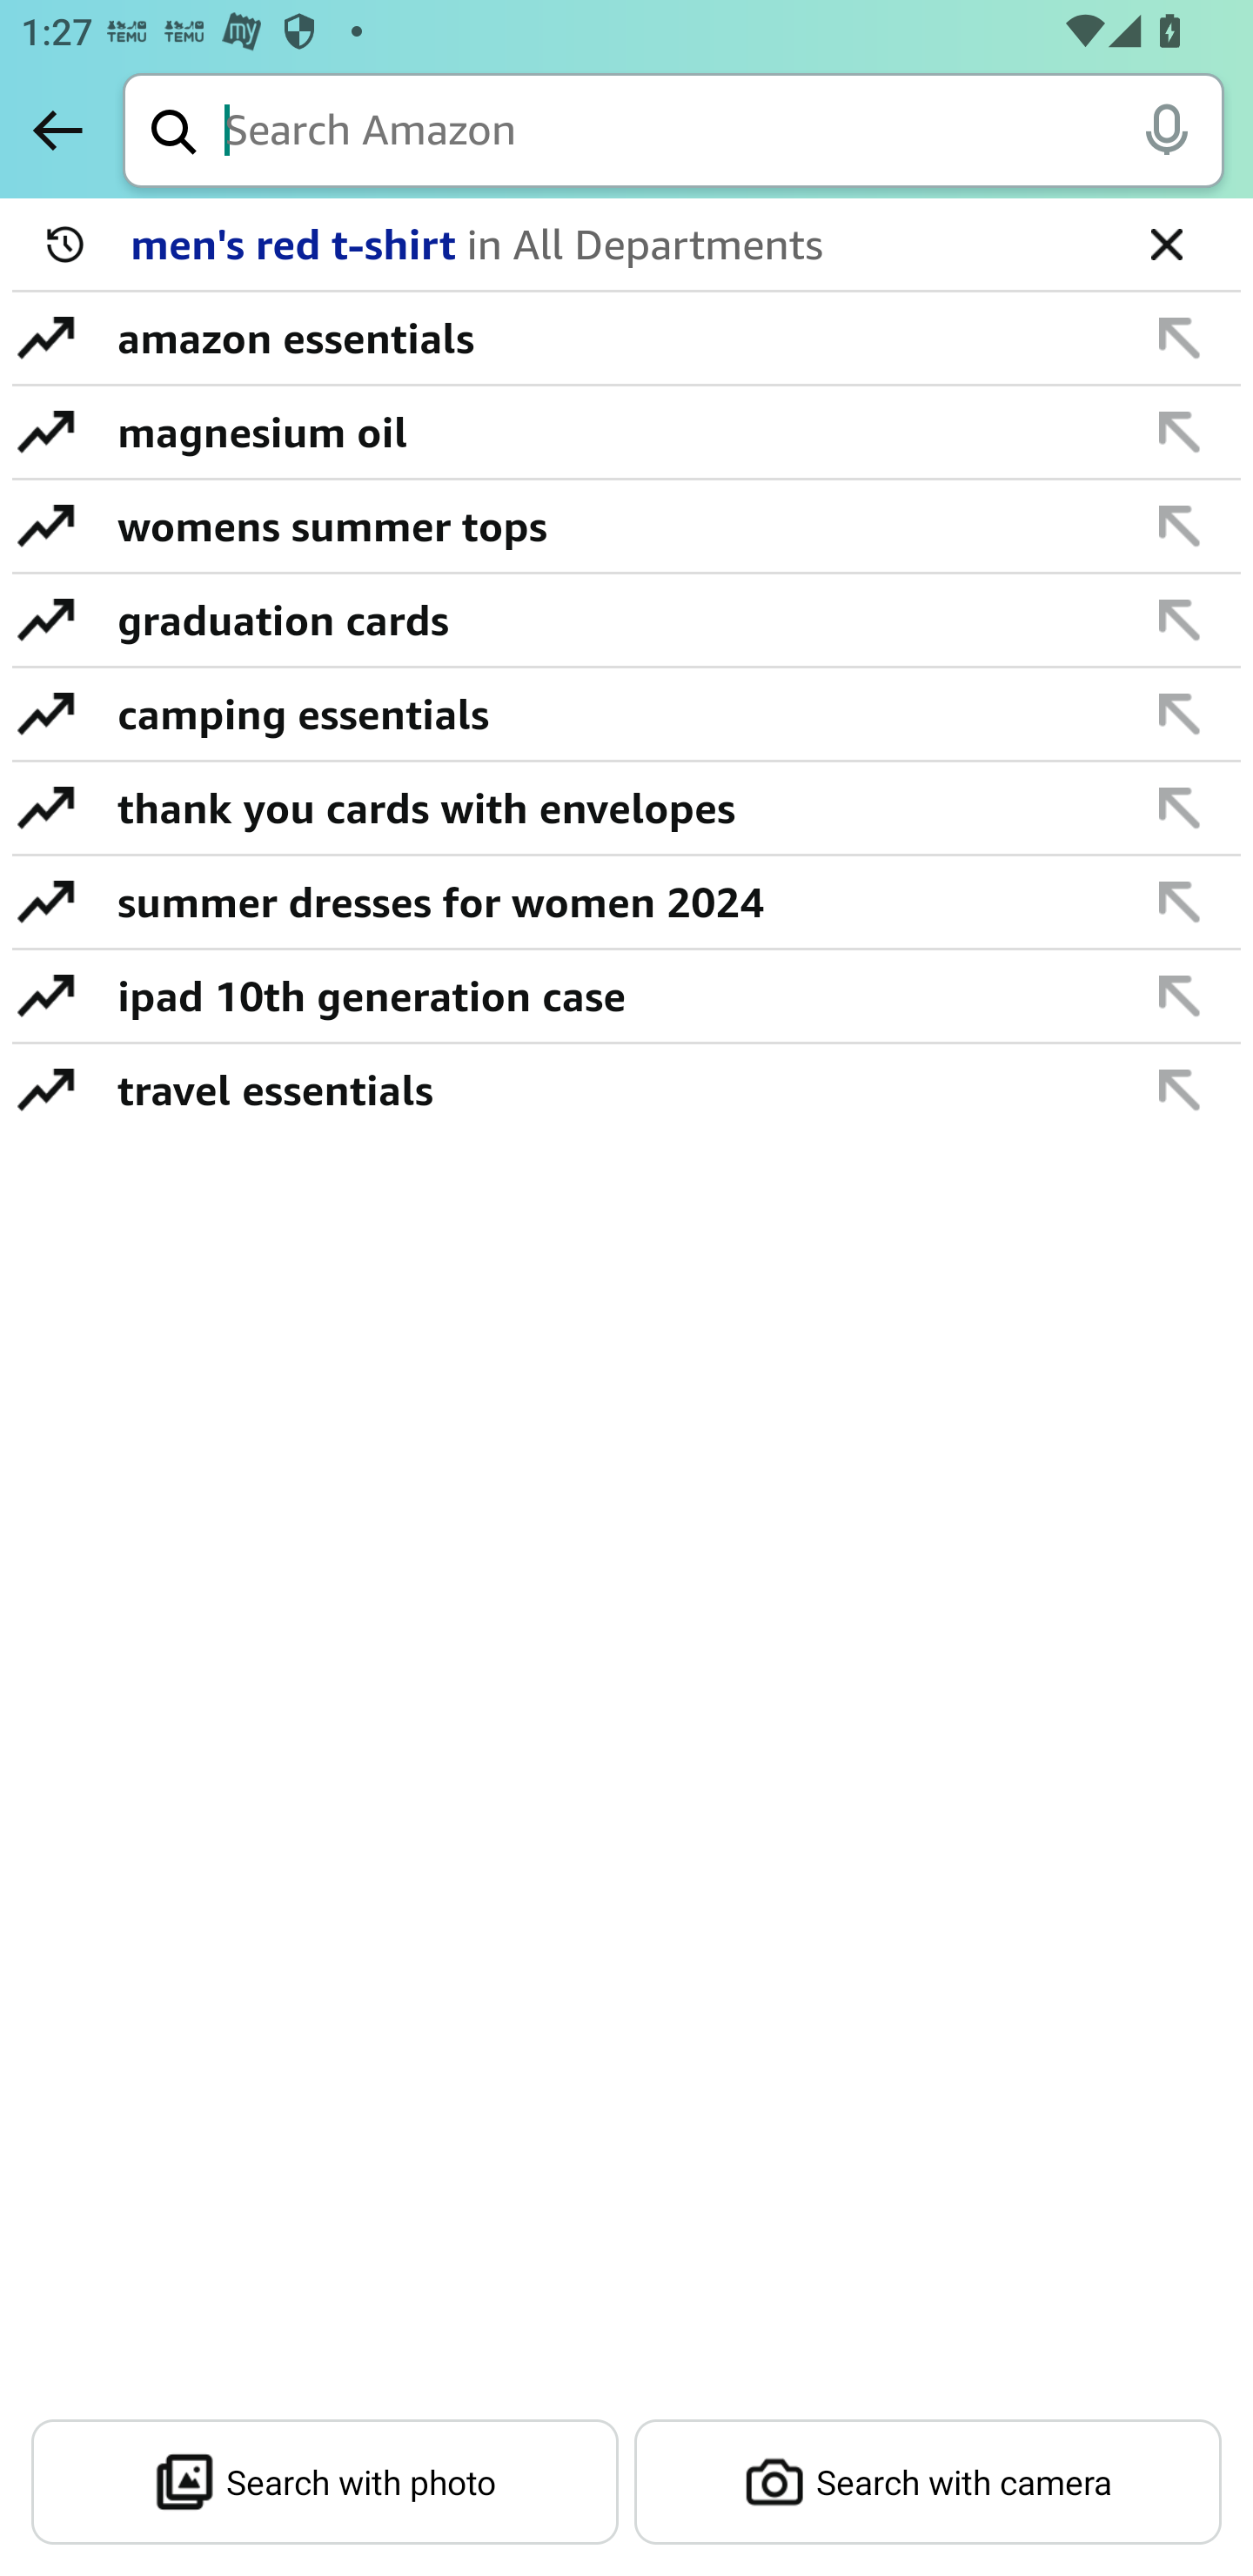  I want to click on summer dresses for women 2024 append suggestion, so click(626, 902).